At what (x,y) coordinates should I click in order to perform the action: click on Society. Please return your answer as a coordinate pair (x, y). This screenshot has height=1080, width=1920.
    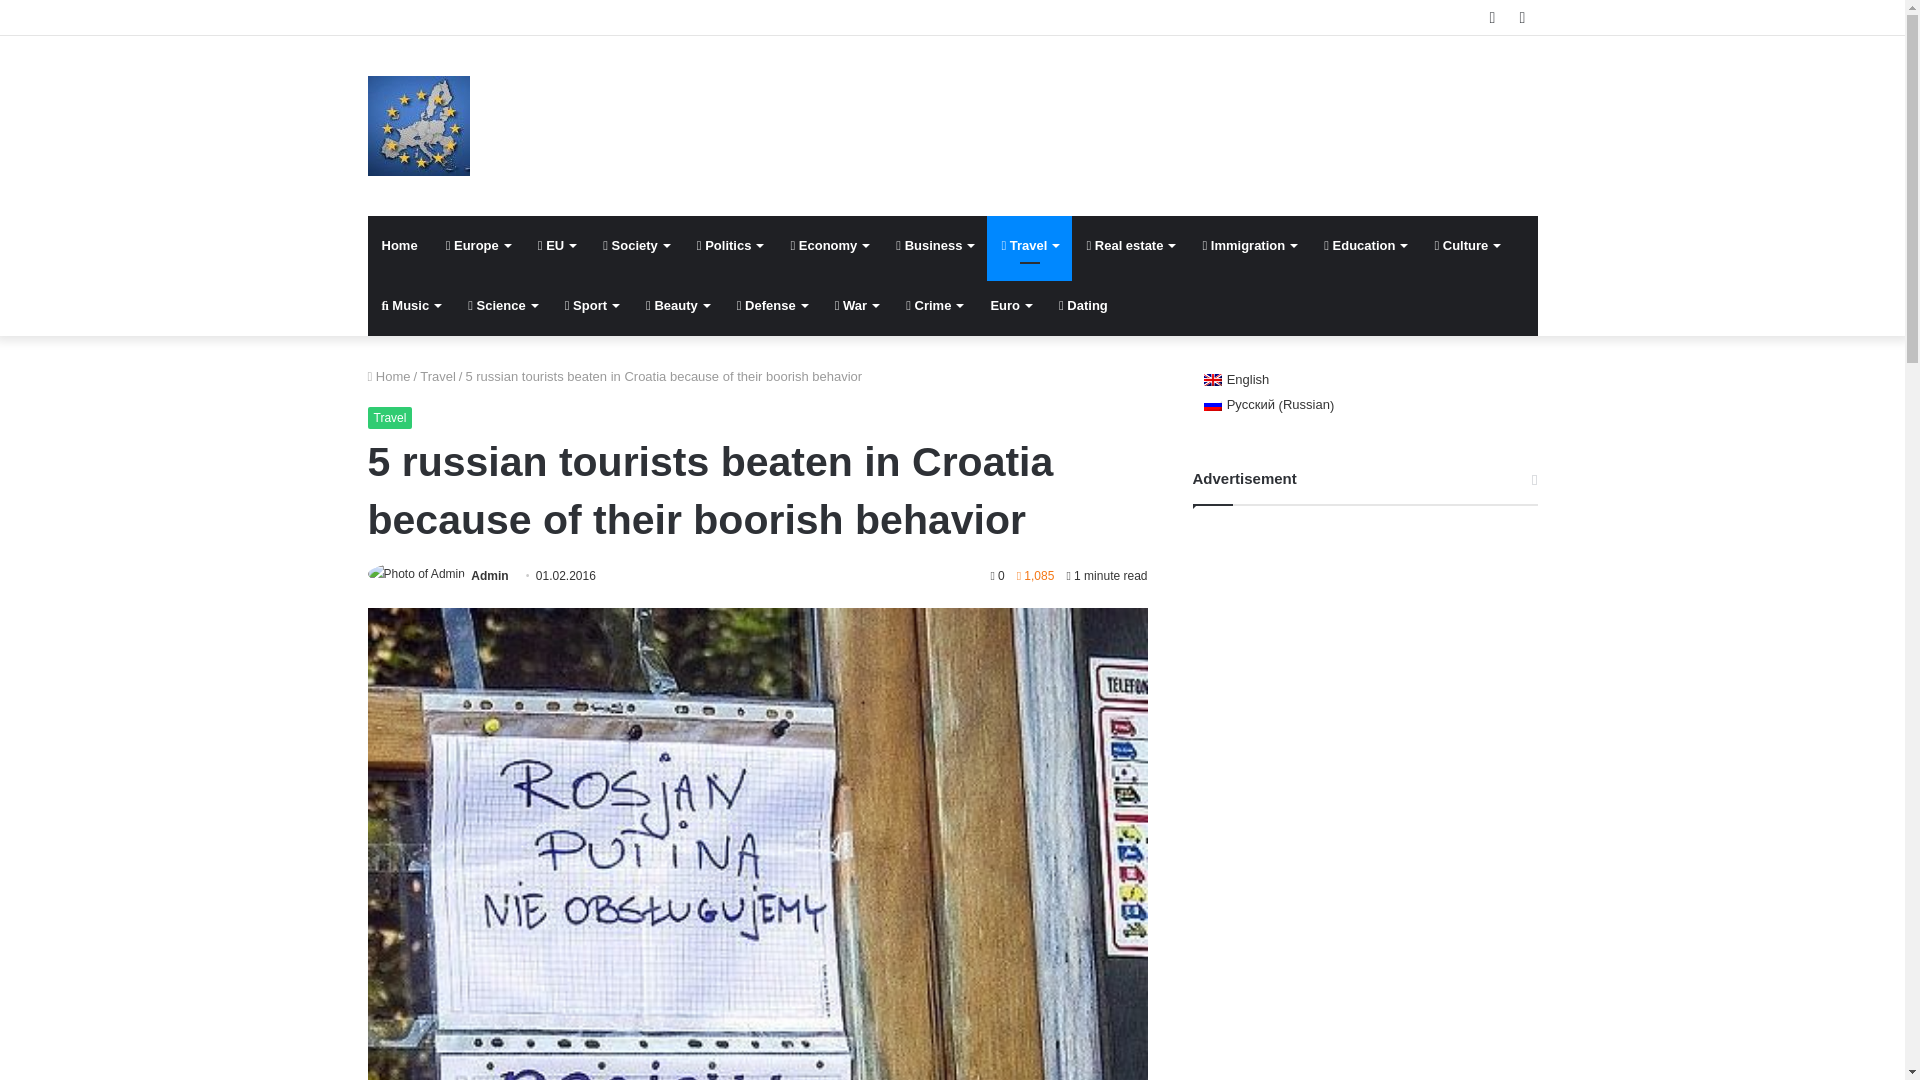
    Looking at the image, I should click on (636, 246).